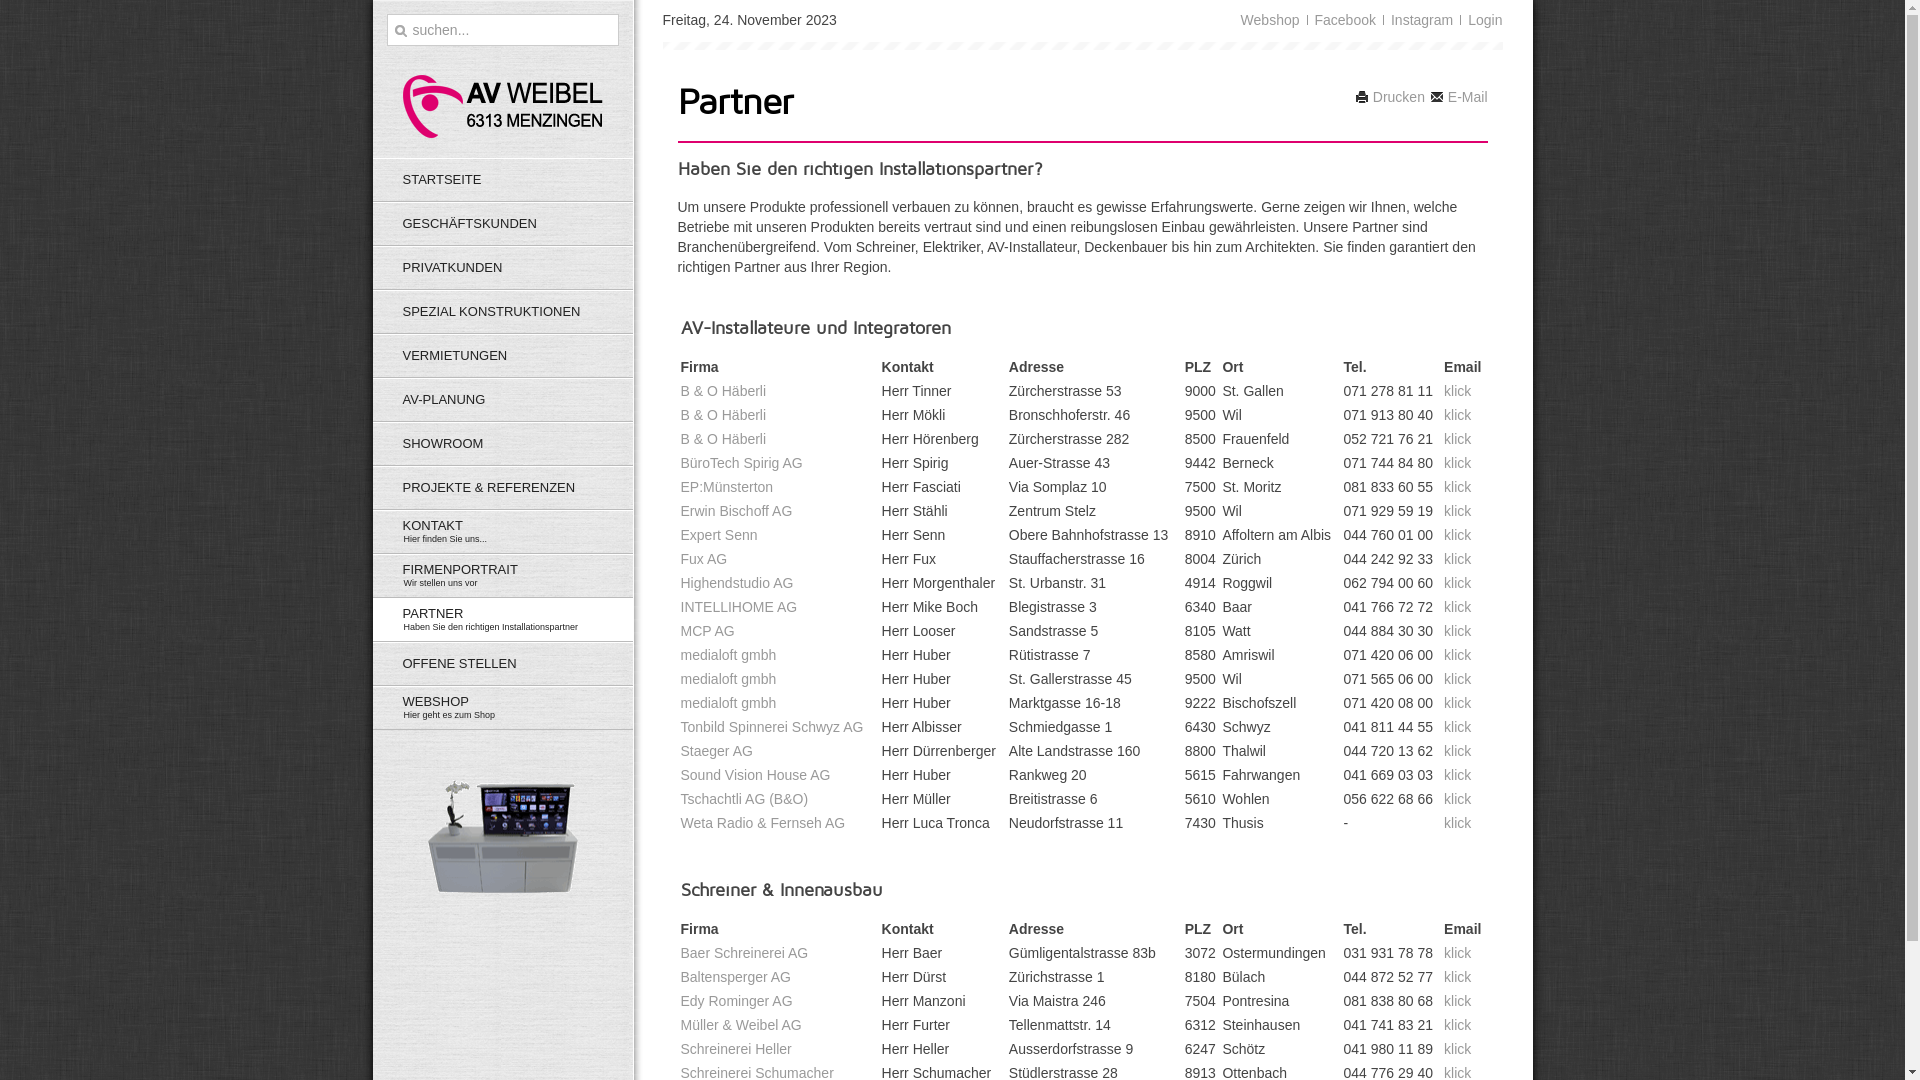 This screenshot has height=1080, width=1920. Describe the element at coordinates (762, 823) in the screenshot. I see `Weta Radio & Fernseh AG` at that location.